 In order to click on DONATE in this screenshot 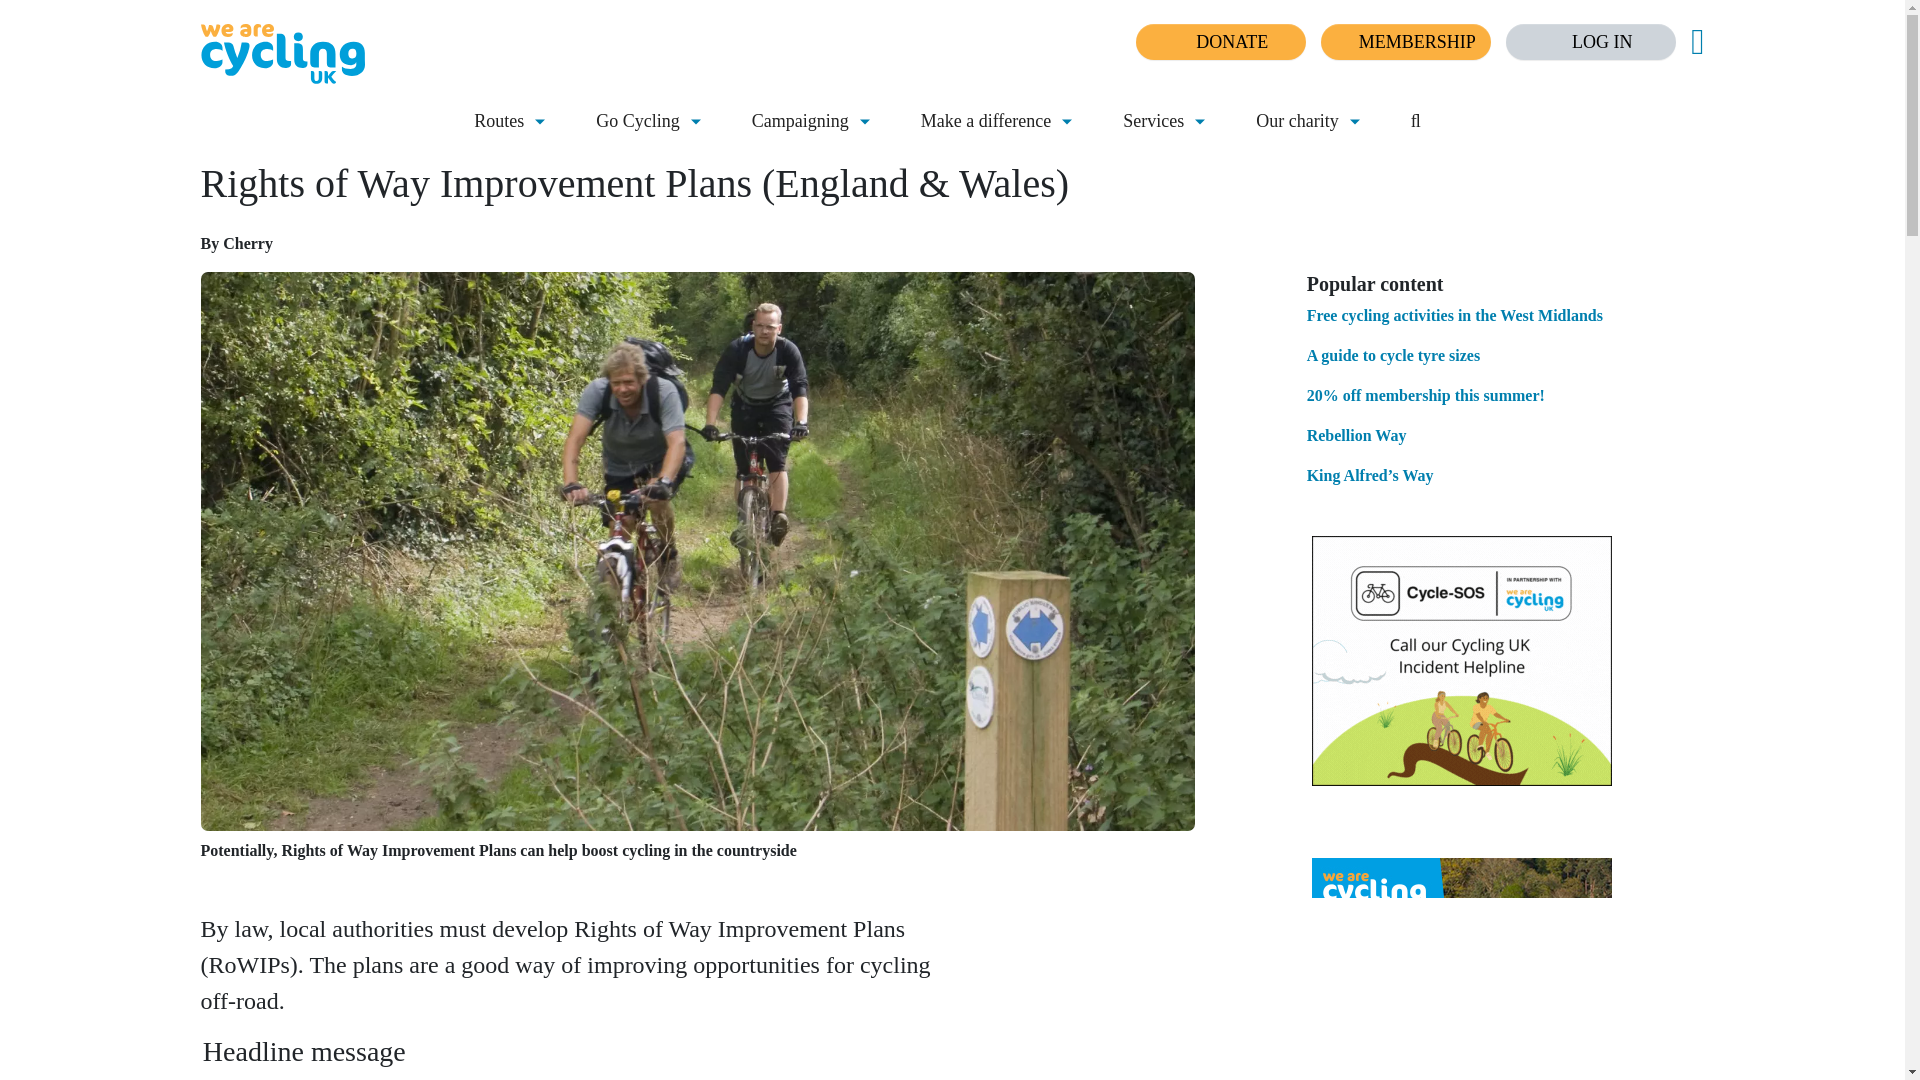, I will do `click(1220, 42)`.